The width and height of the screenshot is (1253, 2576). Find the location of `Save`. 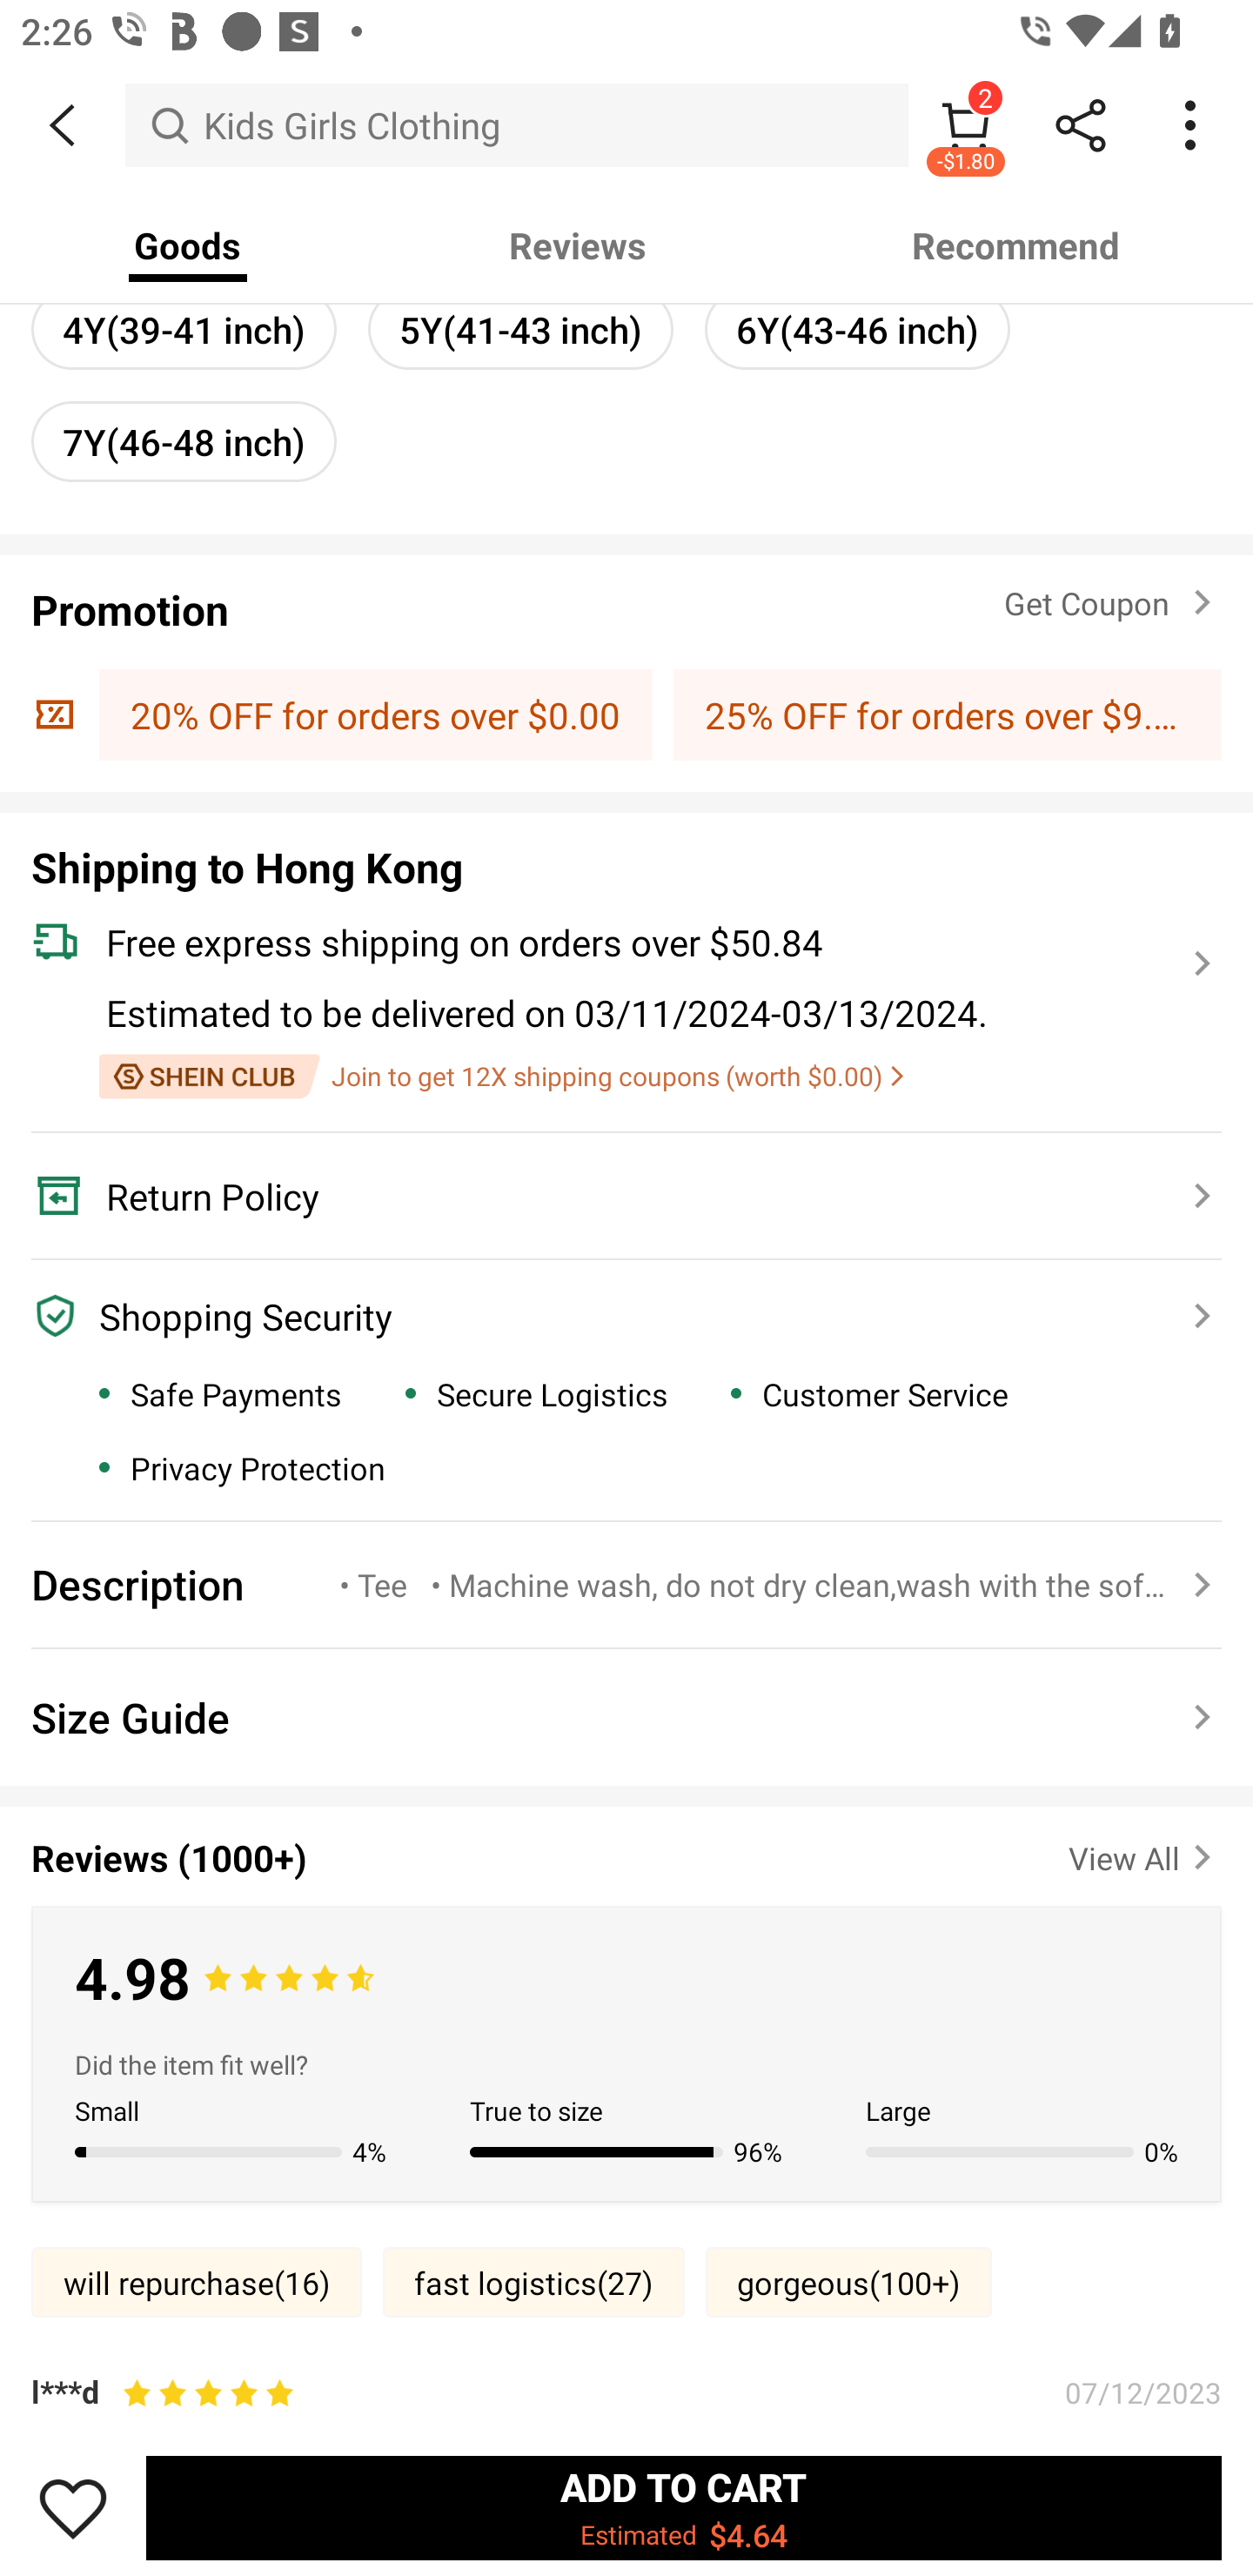

Save is located at coordinates (73, 2507).